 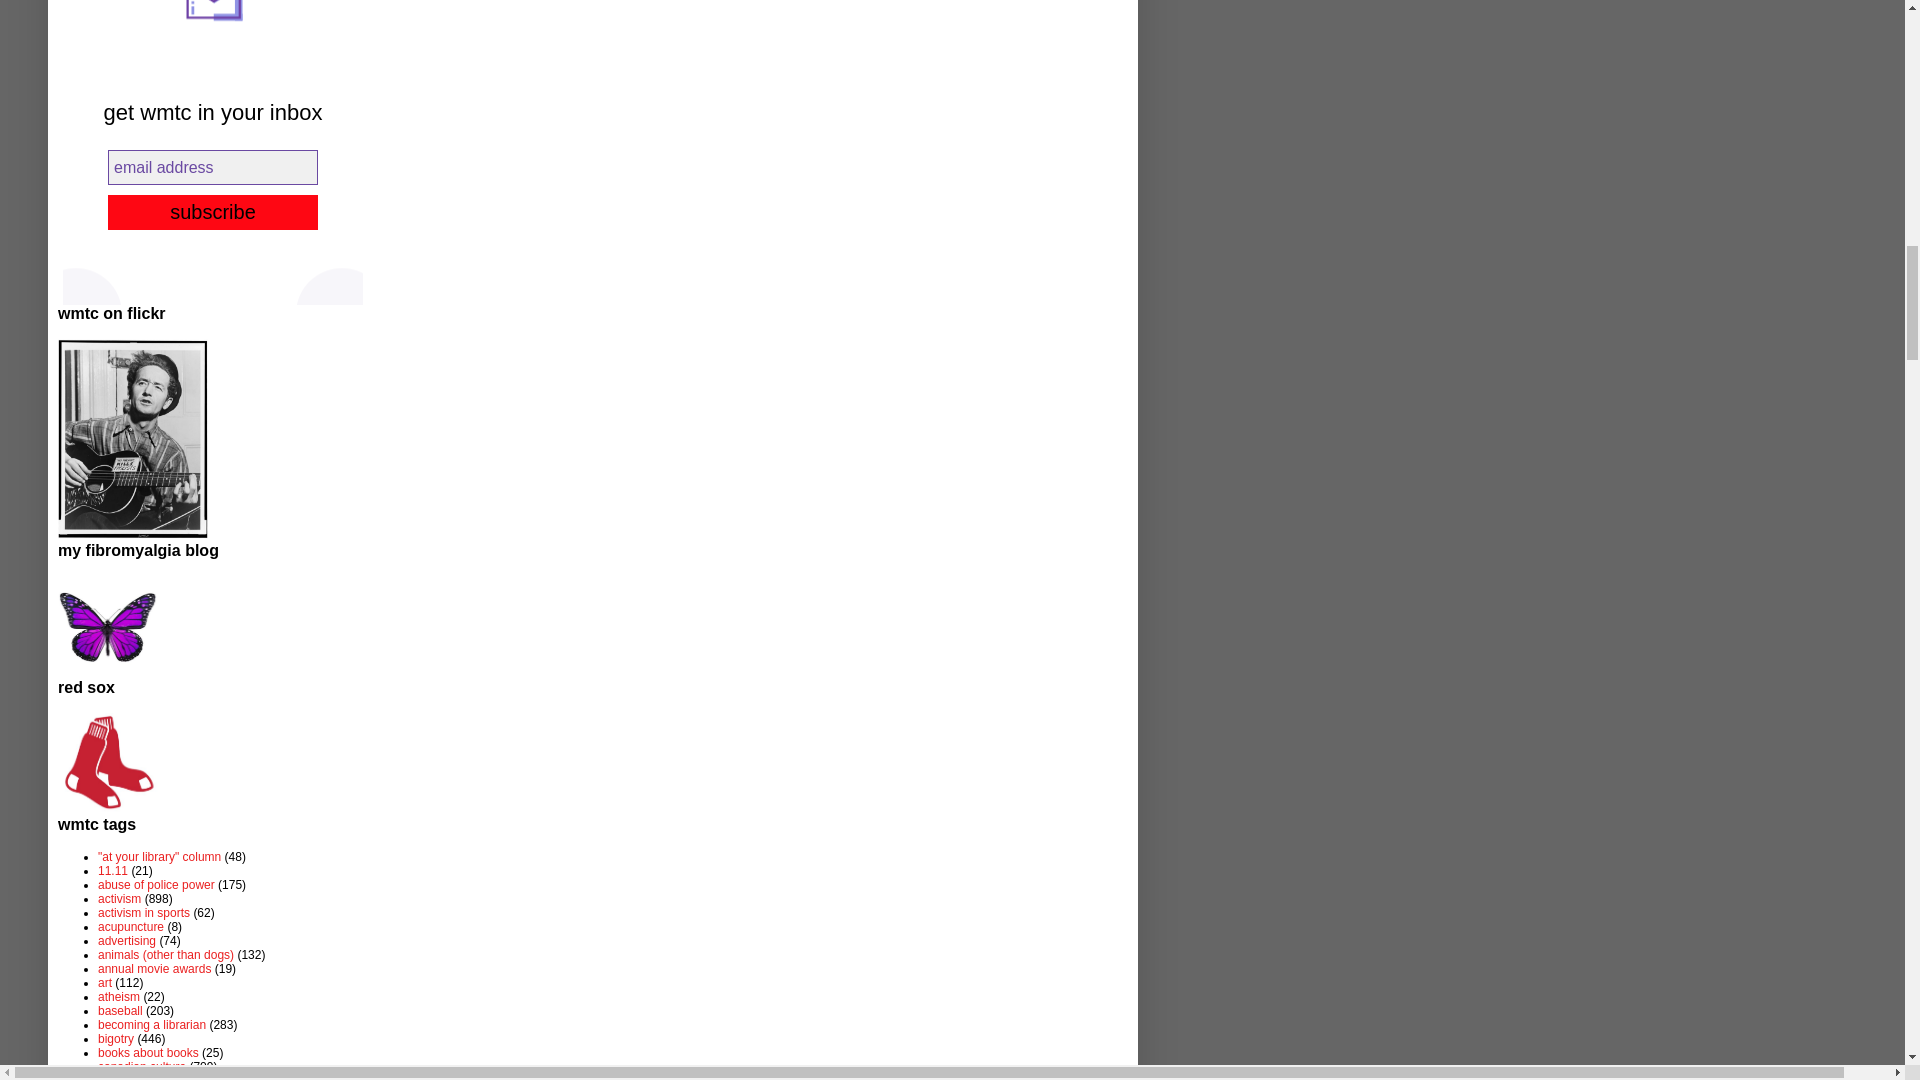 What do you see at coordinates (156, 885) in the screenshot?
I see `abuse of police power` at bounding box center [156, 885].